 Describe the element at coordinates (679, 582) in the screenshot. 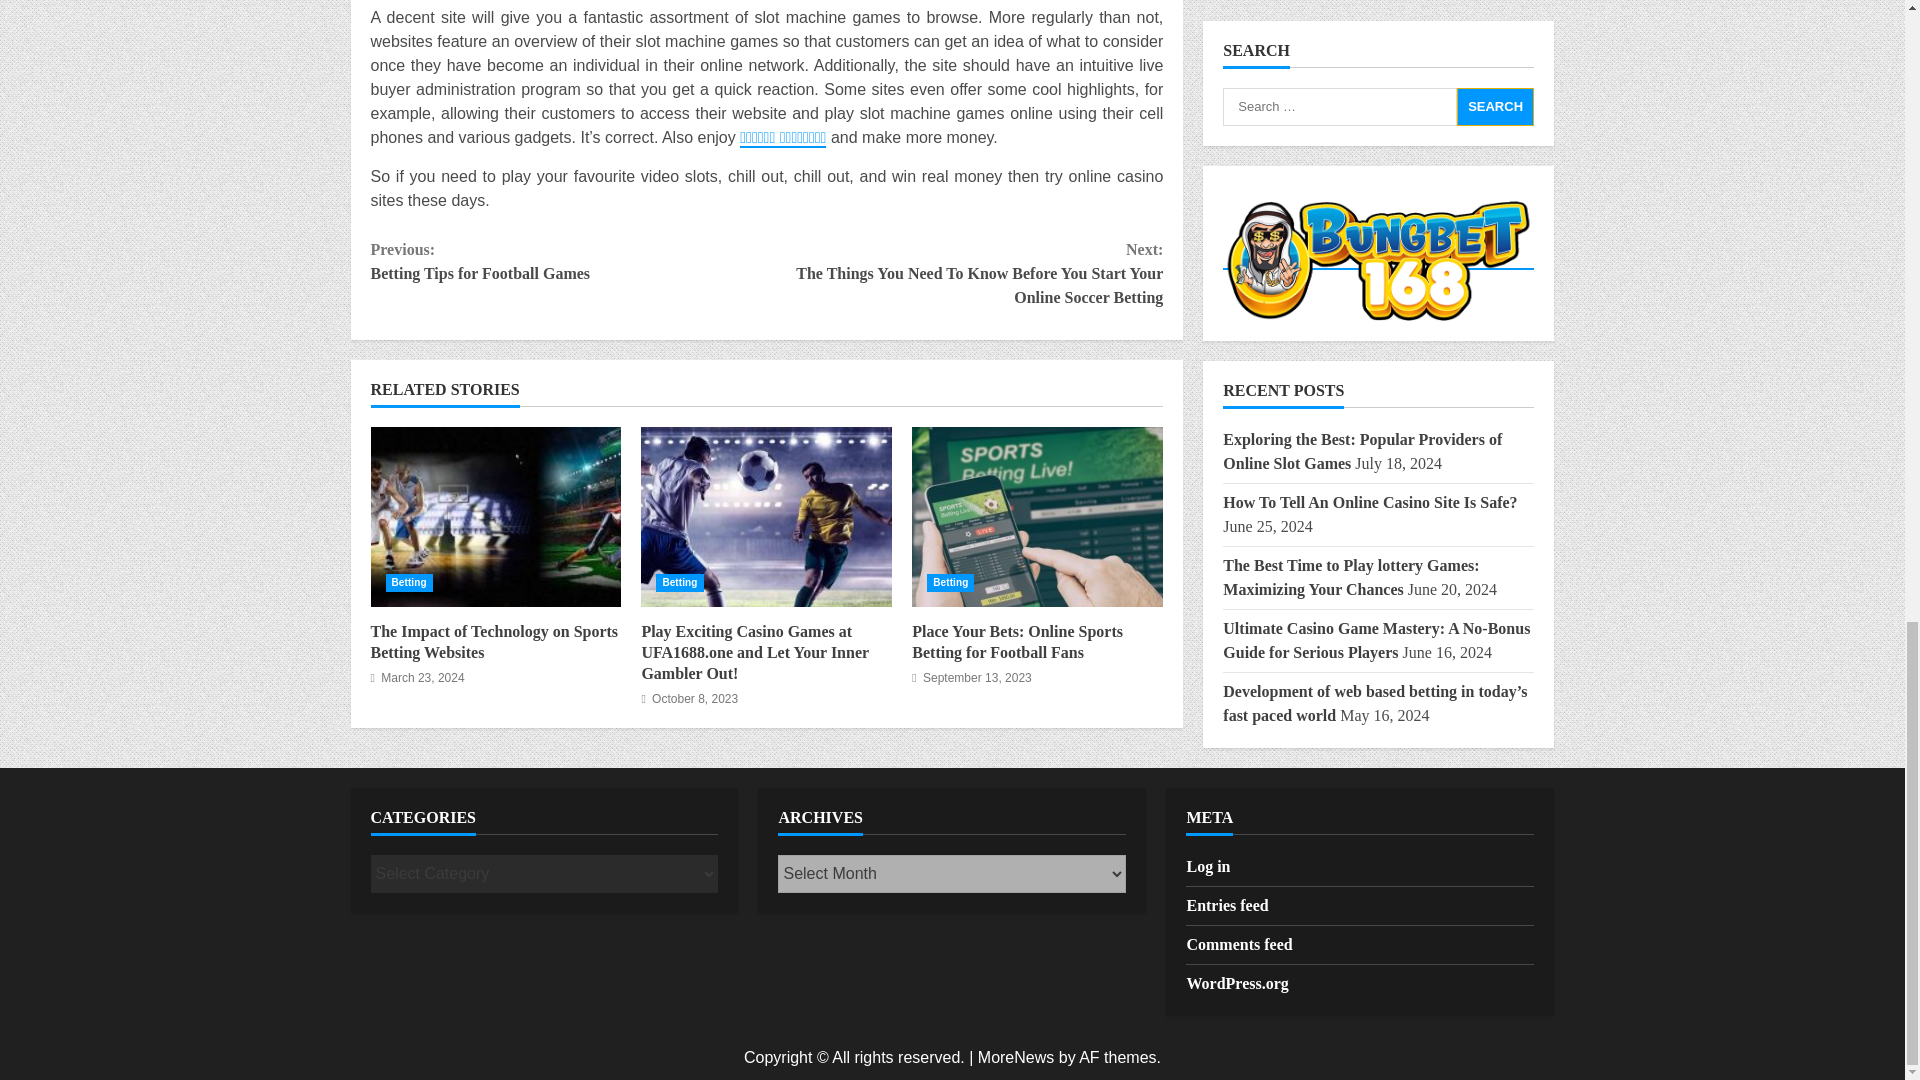

I see `The Impact of Technology on Sports Betting Websites` at that location.